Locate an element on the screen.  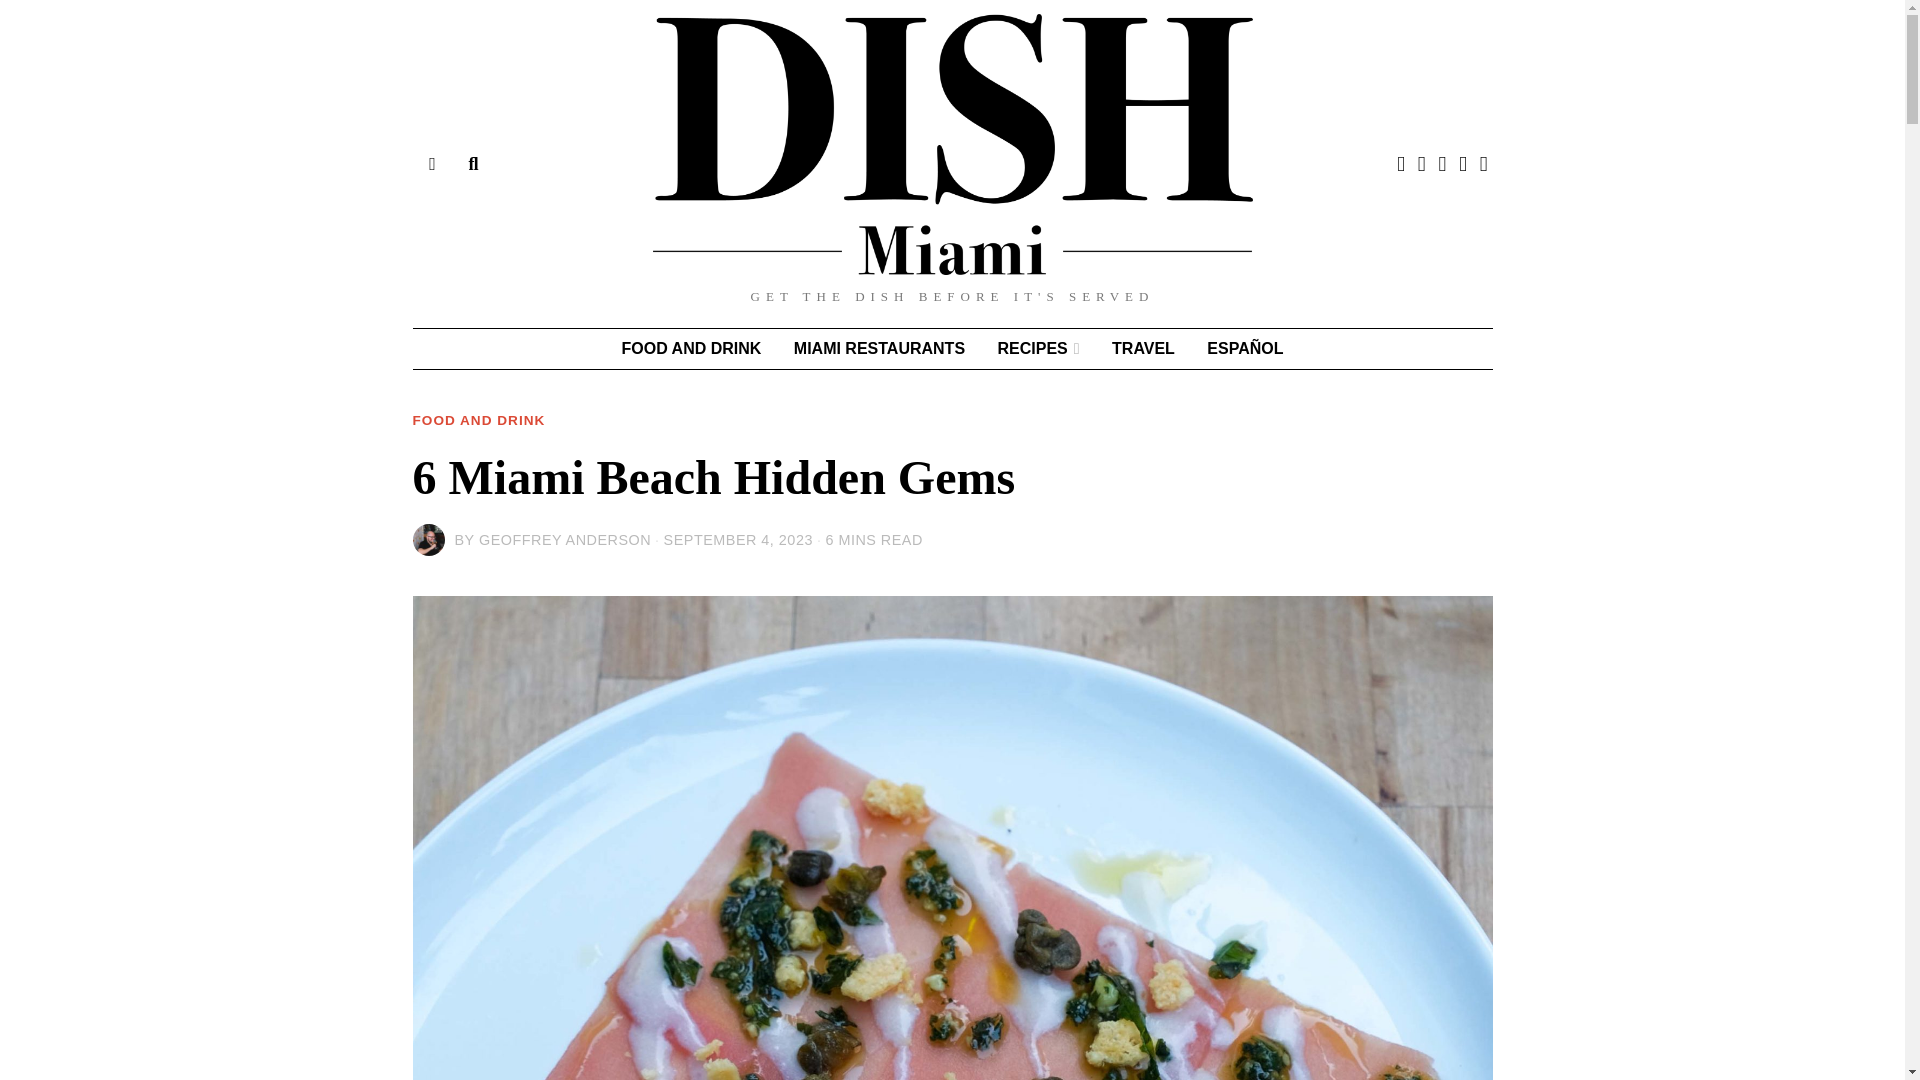
FOOD AND DRINK is located at coordinates (478, 420).